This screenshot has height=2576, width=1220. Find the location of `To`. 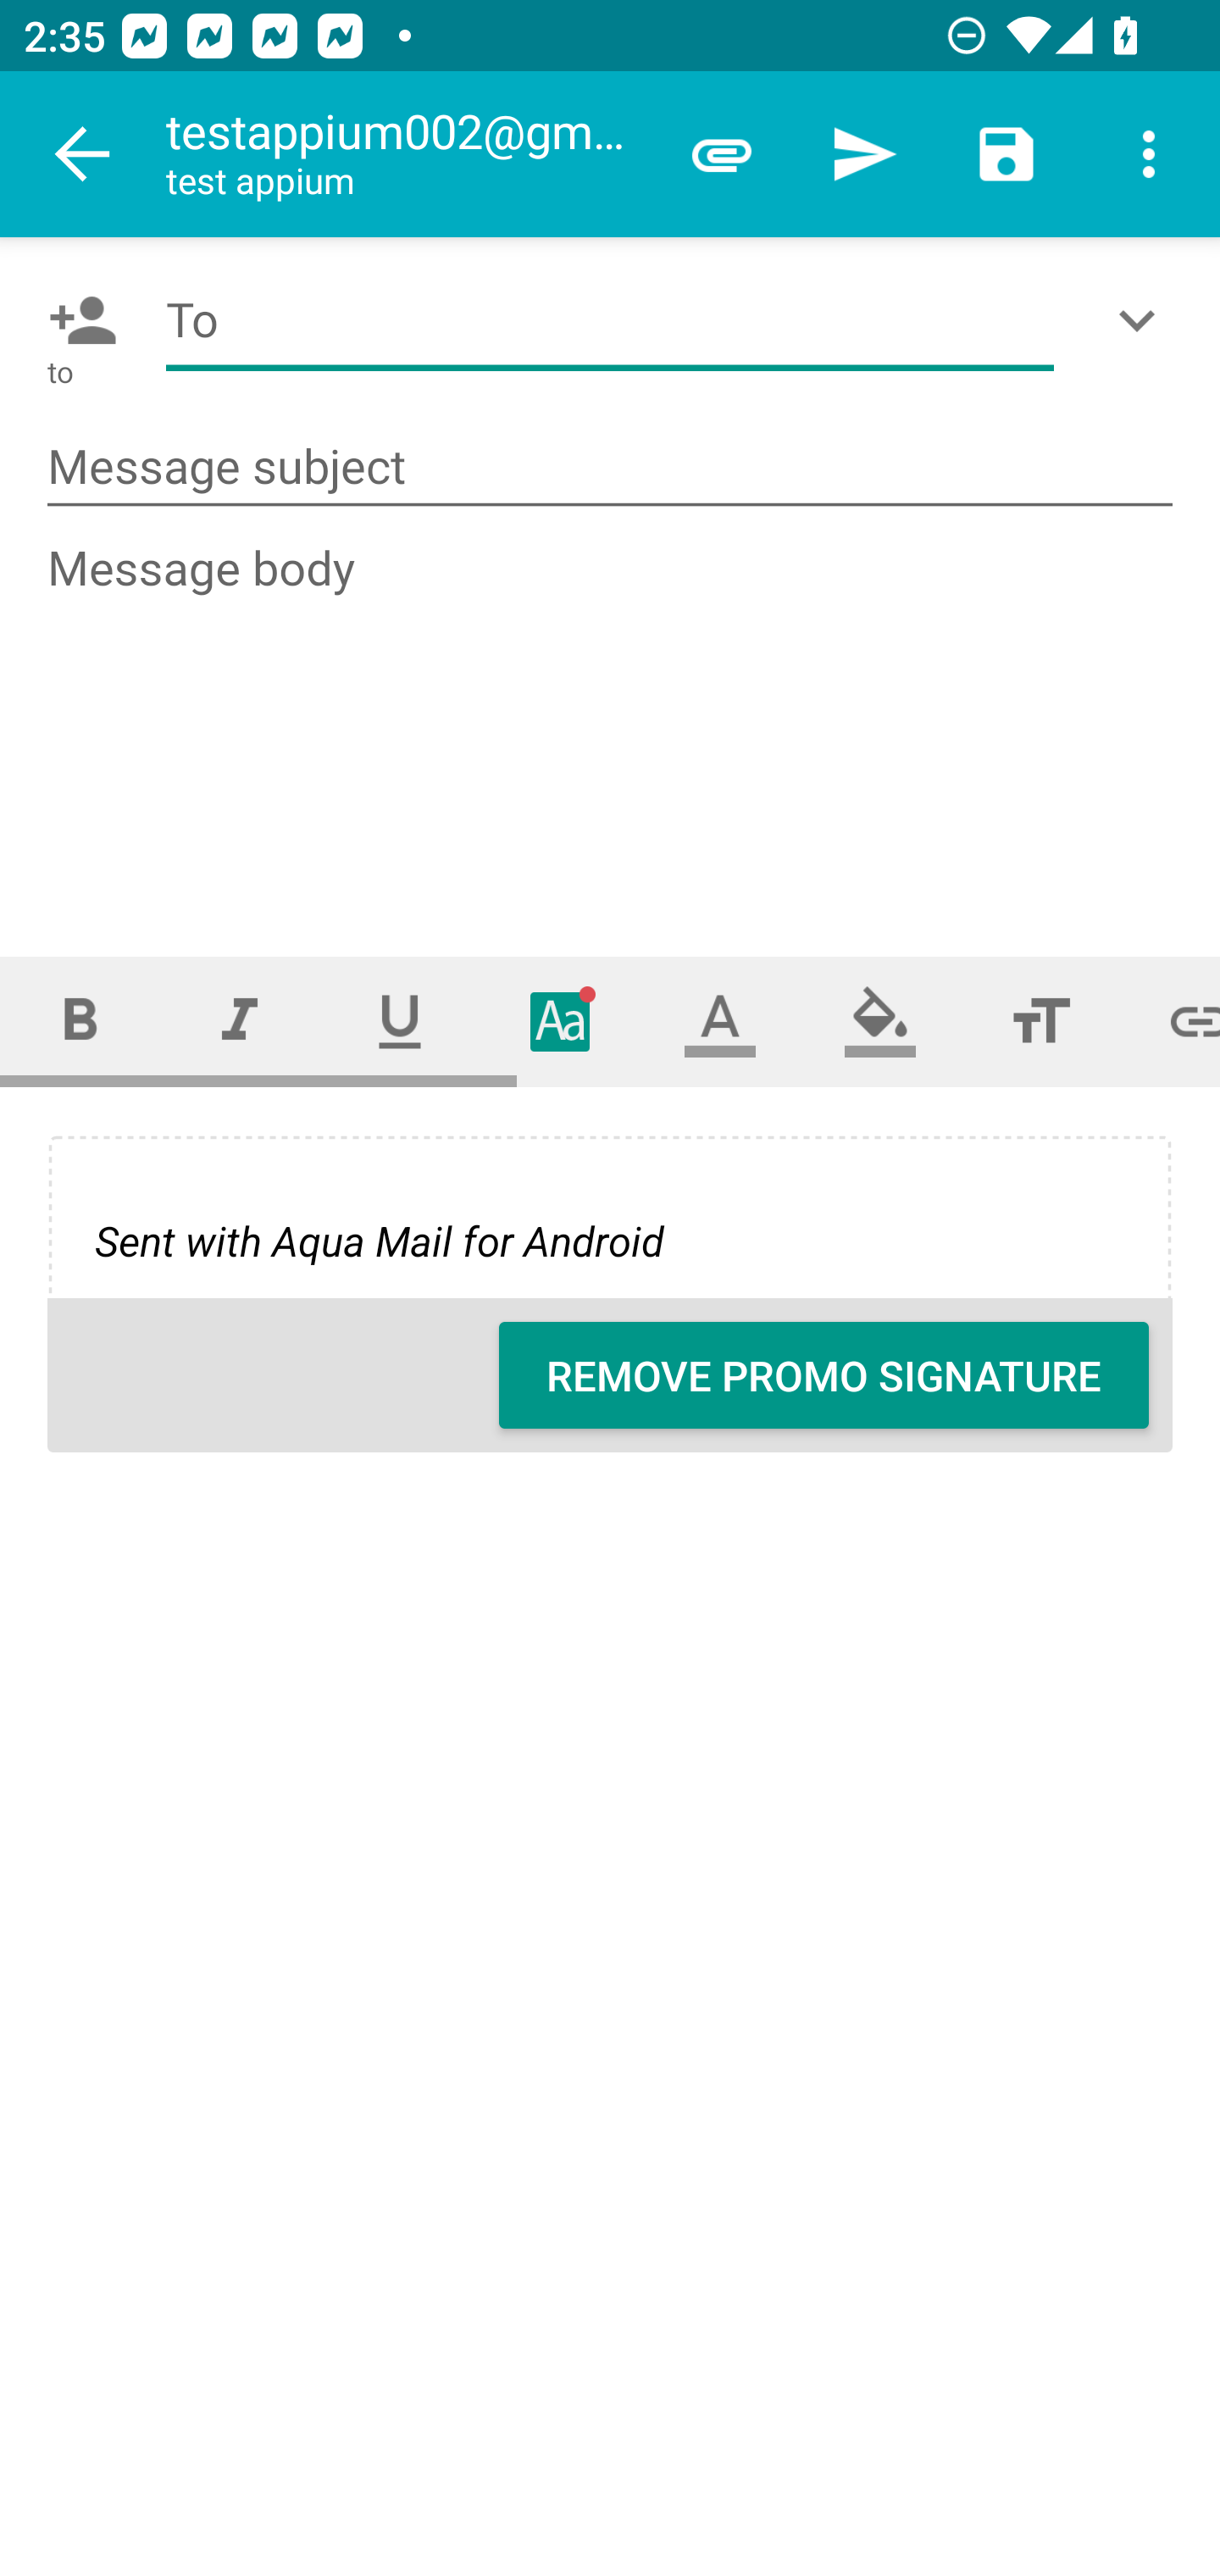

To is located at coordinates (610, 320).